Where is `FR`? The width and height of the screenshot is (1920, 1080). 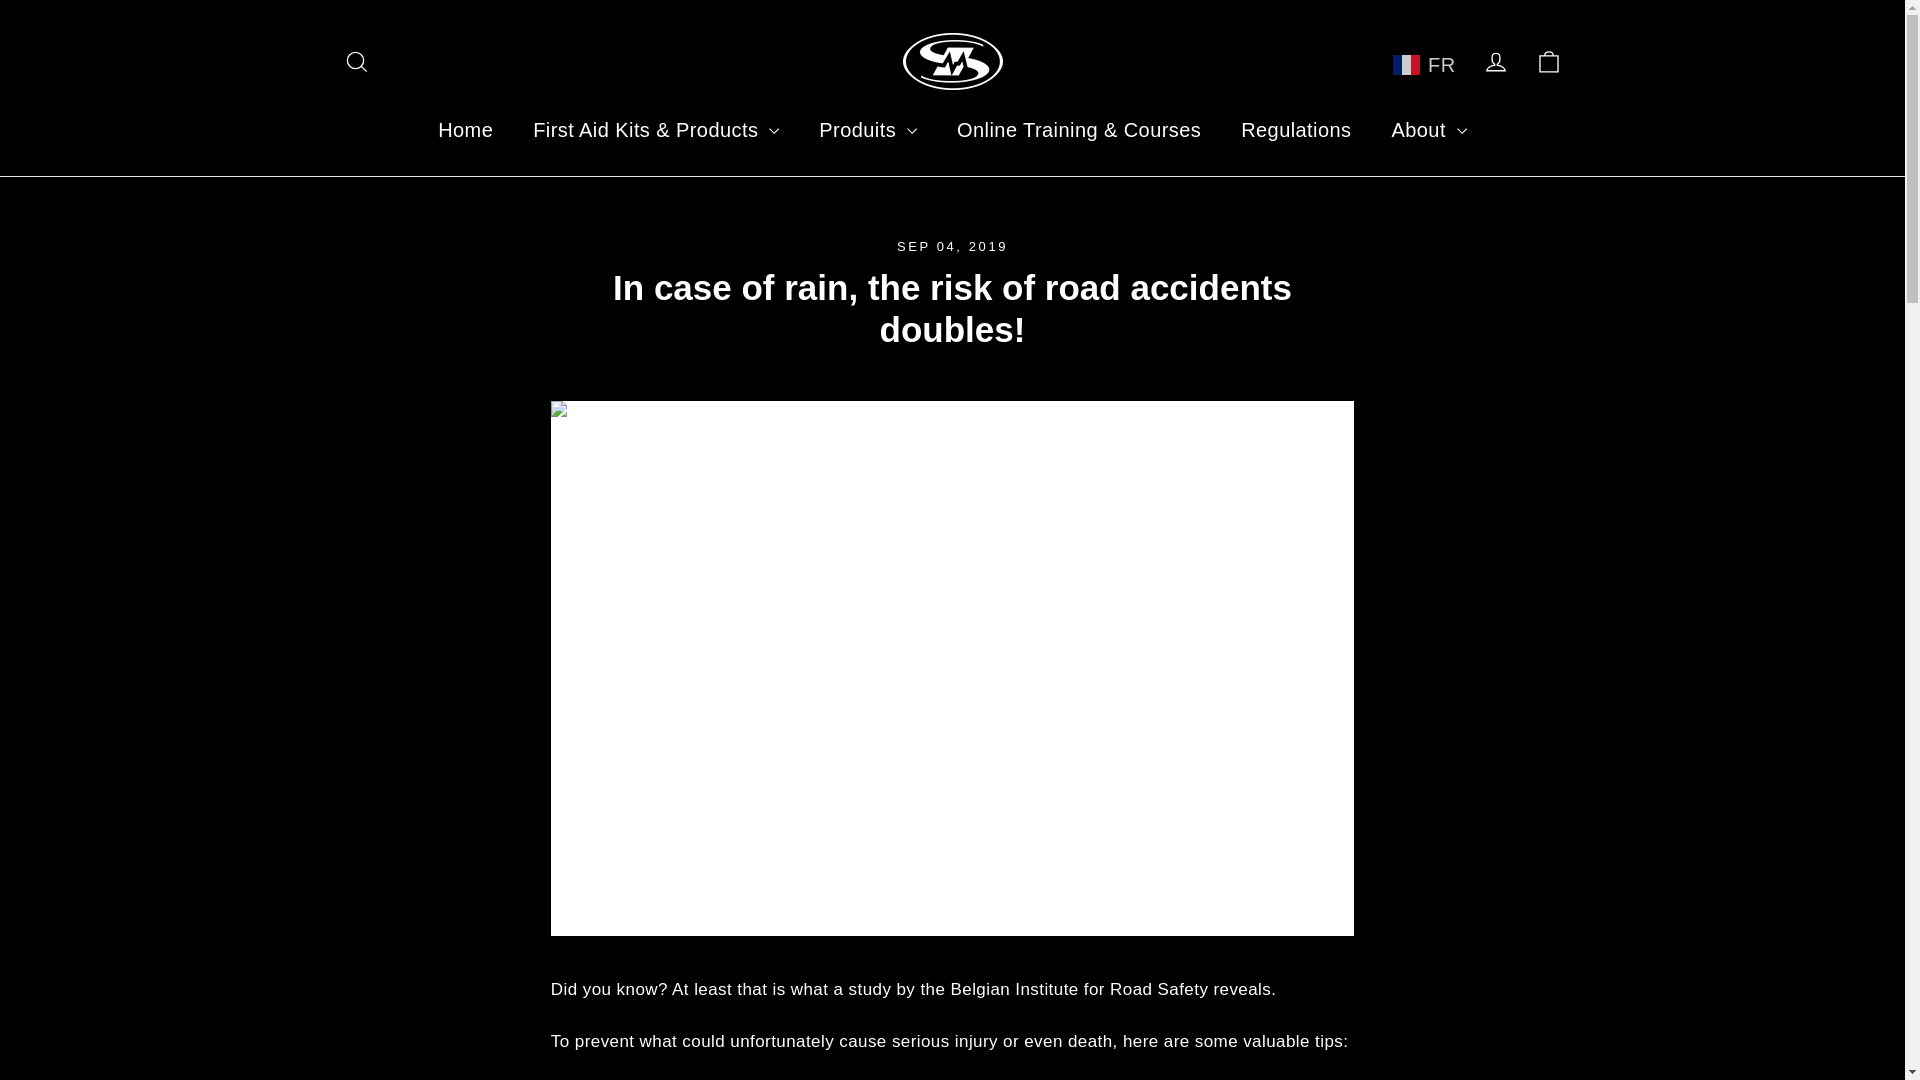 FR is located at coordinates (1424, 64).